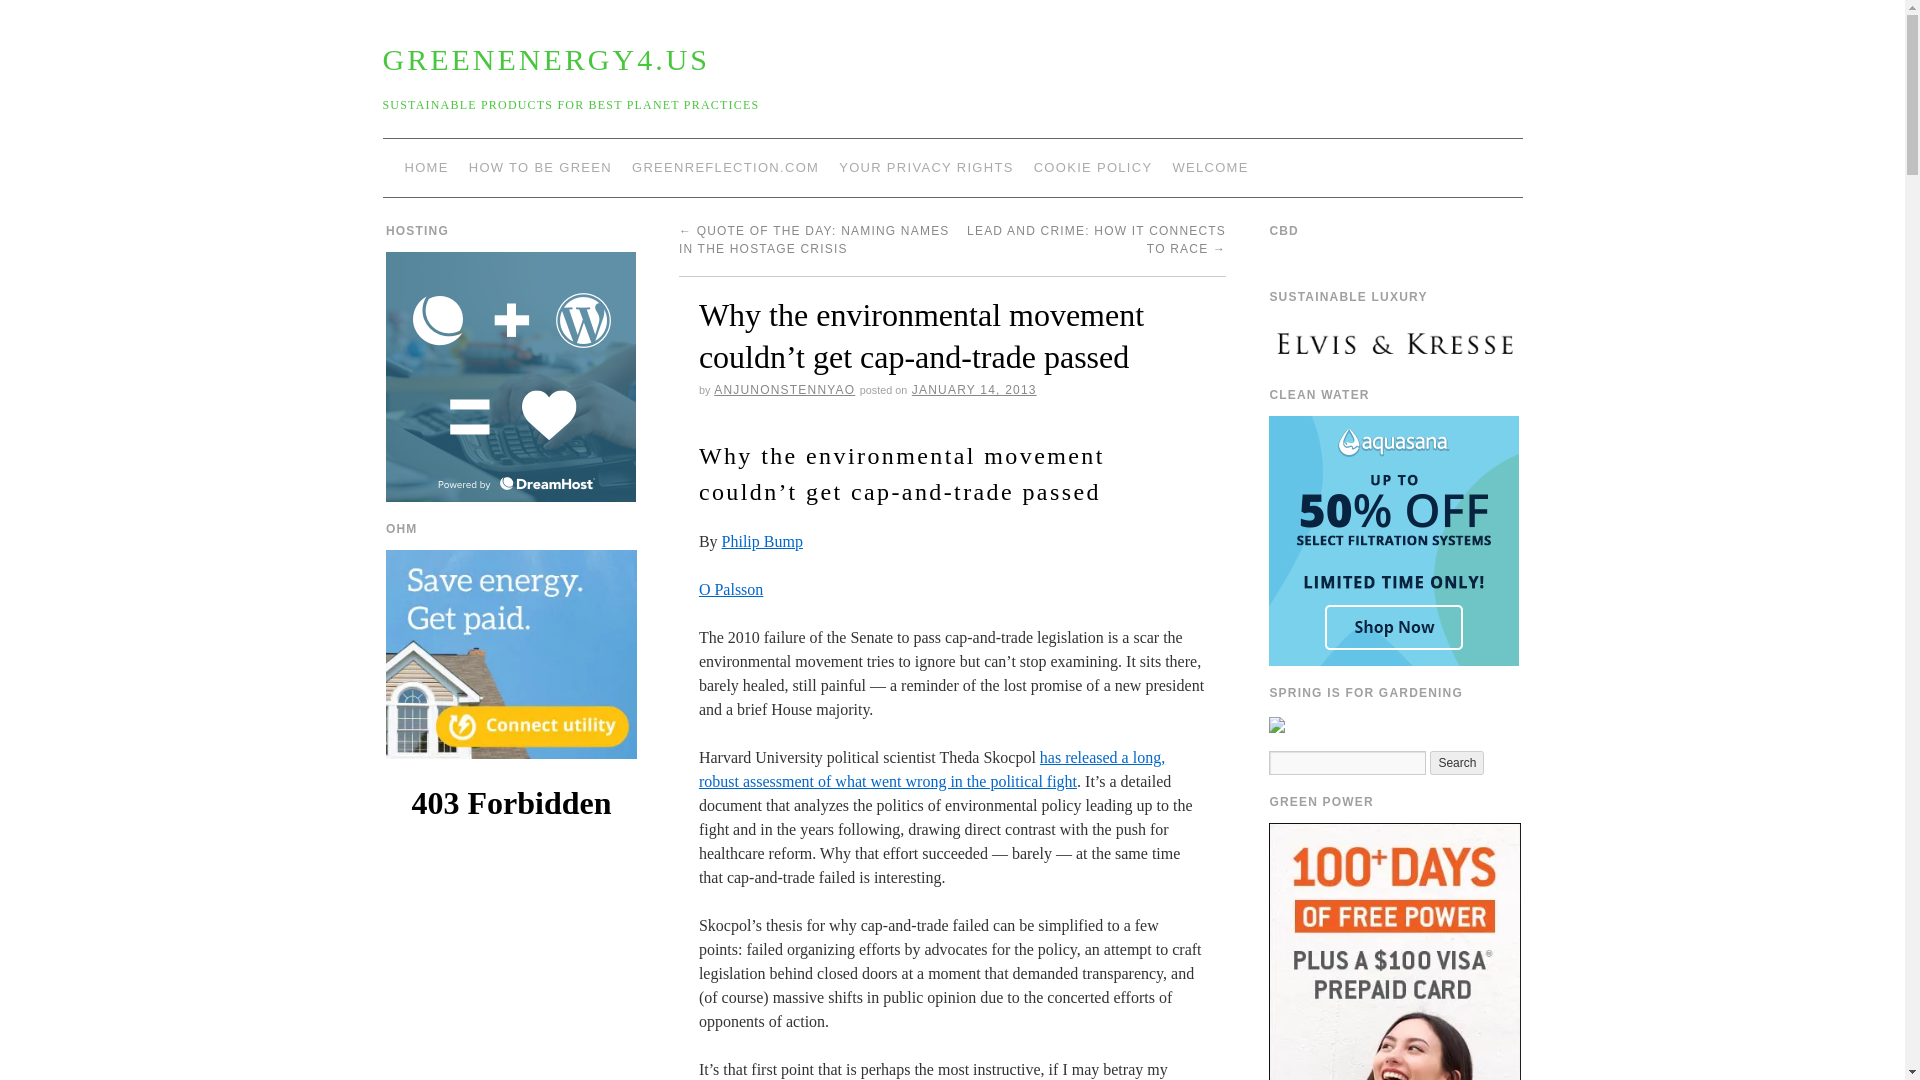 This screenshot has height=1080, width=1920. I want to click on GREENREFLECTION.COM, so click(726, 168).